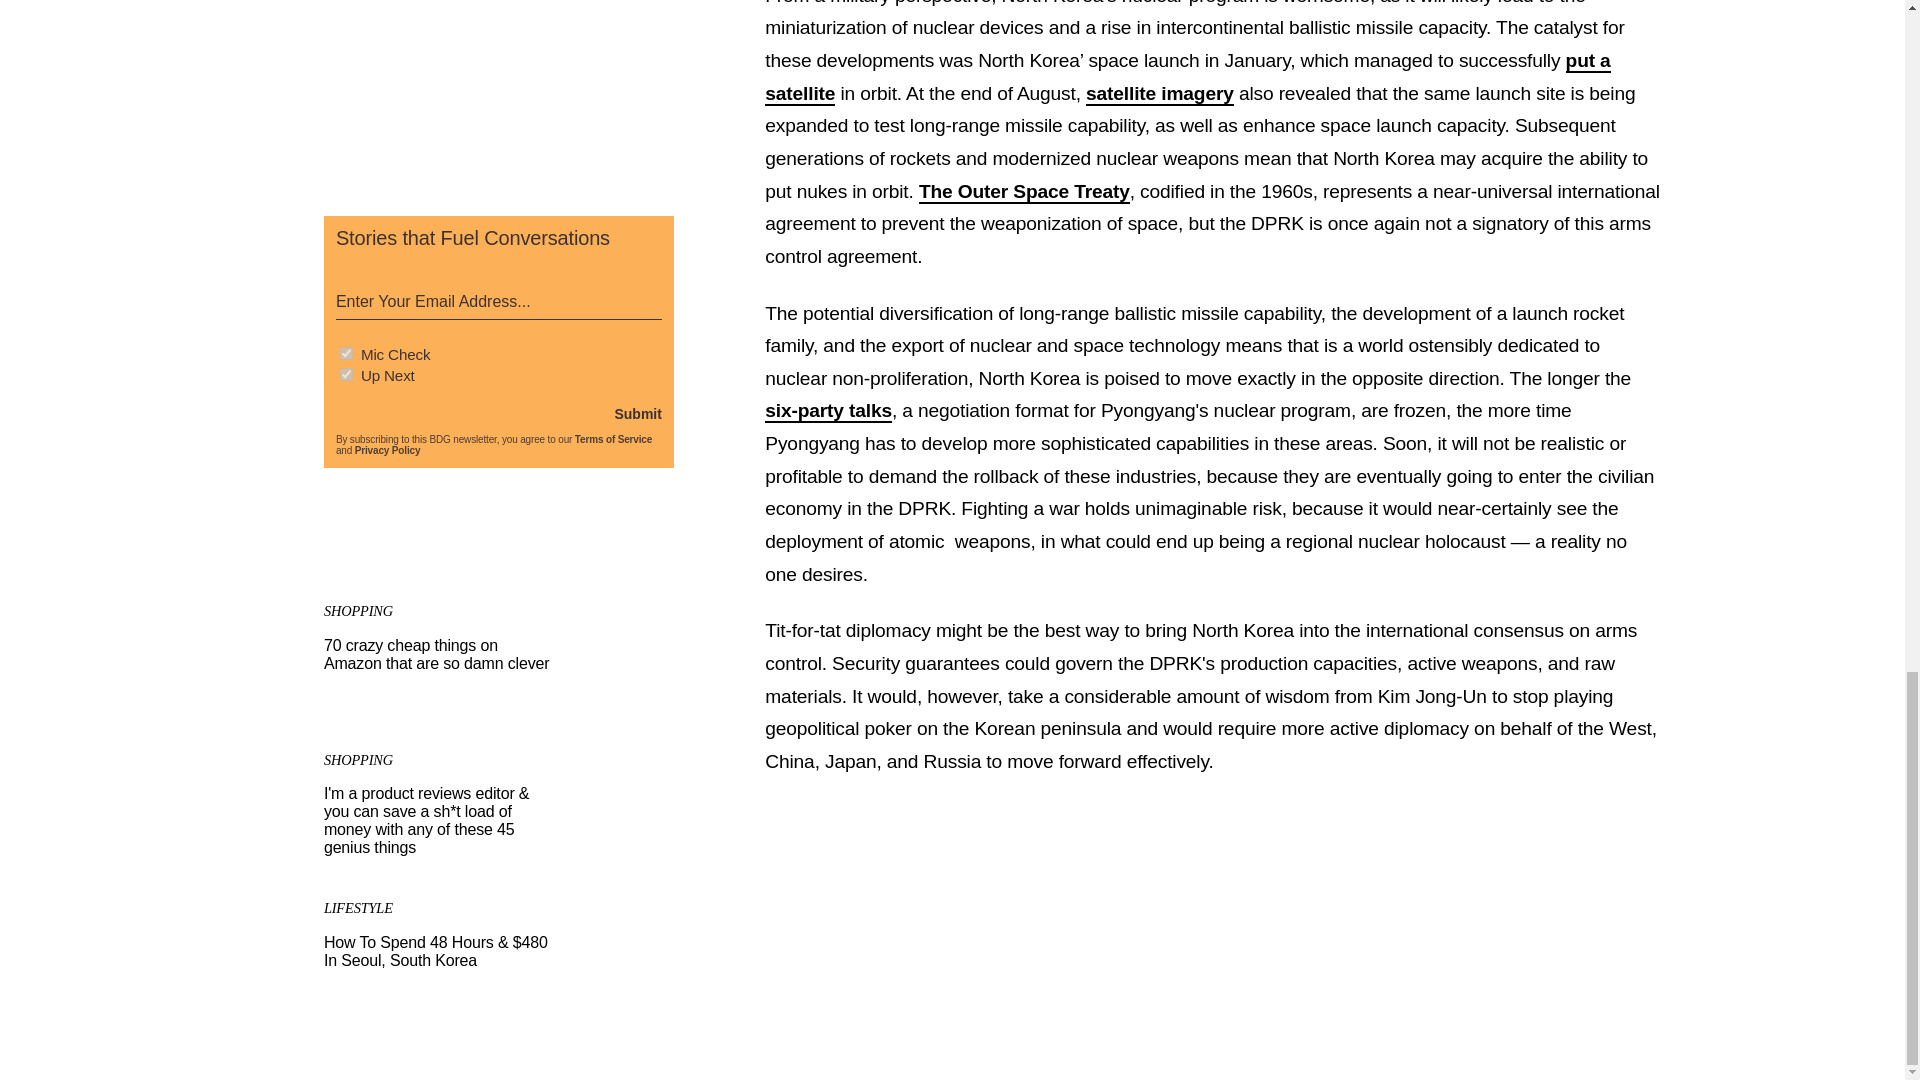 The width and height of the screenshot is (1920, 1080). What do you see at coordinates (637, 414) in the screenshot?
I see `Submit` at bounding box center [637, 414].